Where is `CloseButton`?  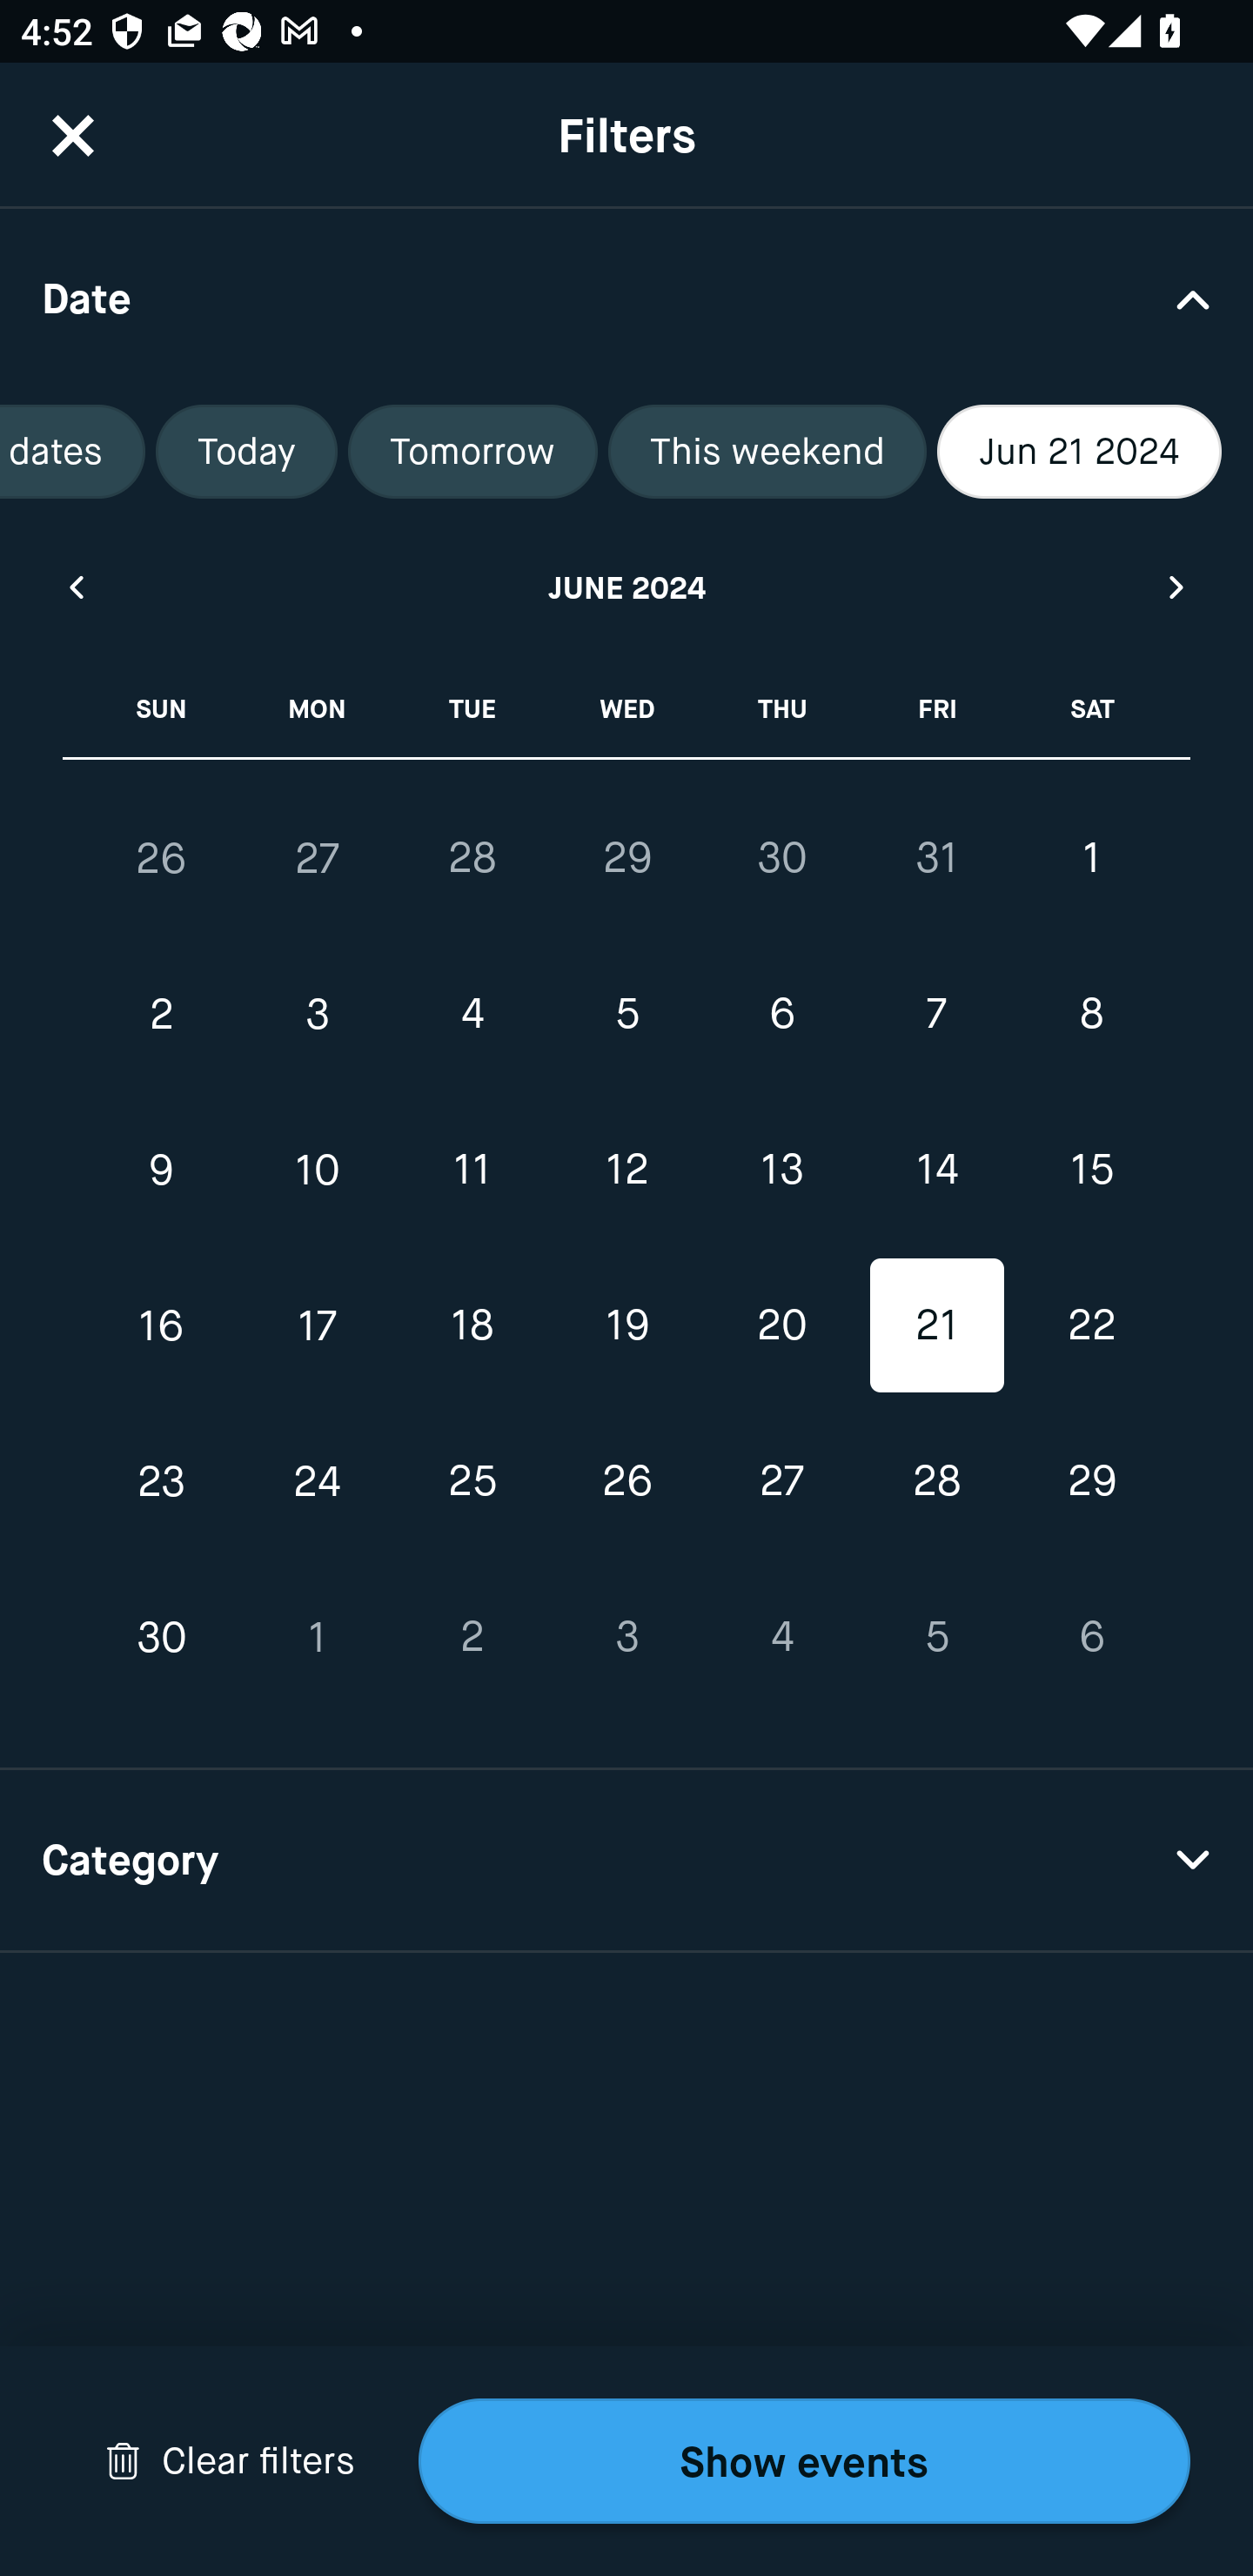 CloseButton is located at coordinates (73, 135).